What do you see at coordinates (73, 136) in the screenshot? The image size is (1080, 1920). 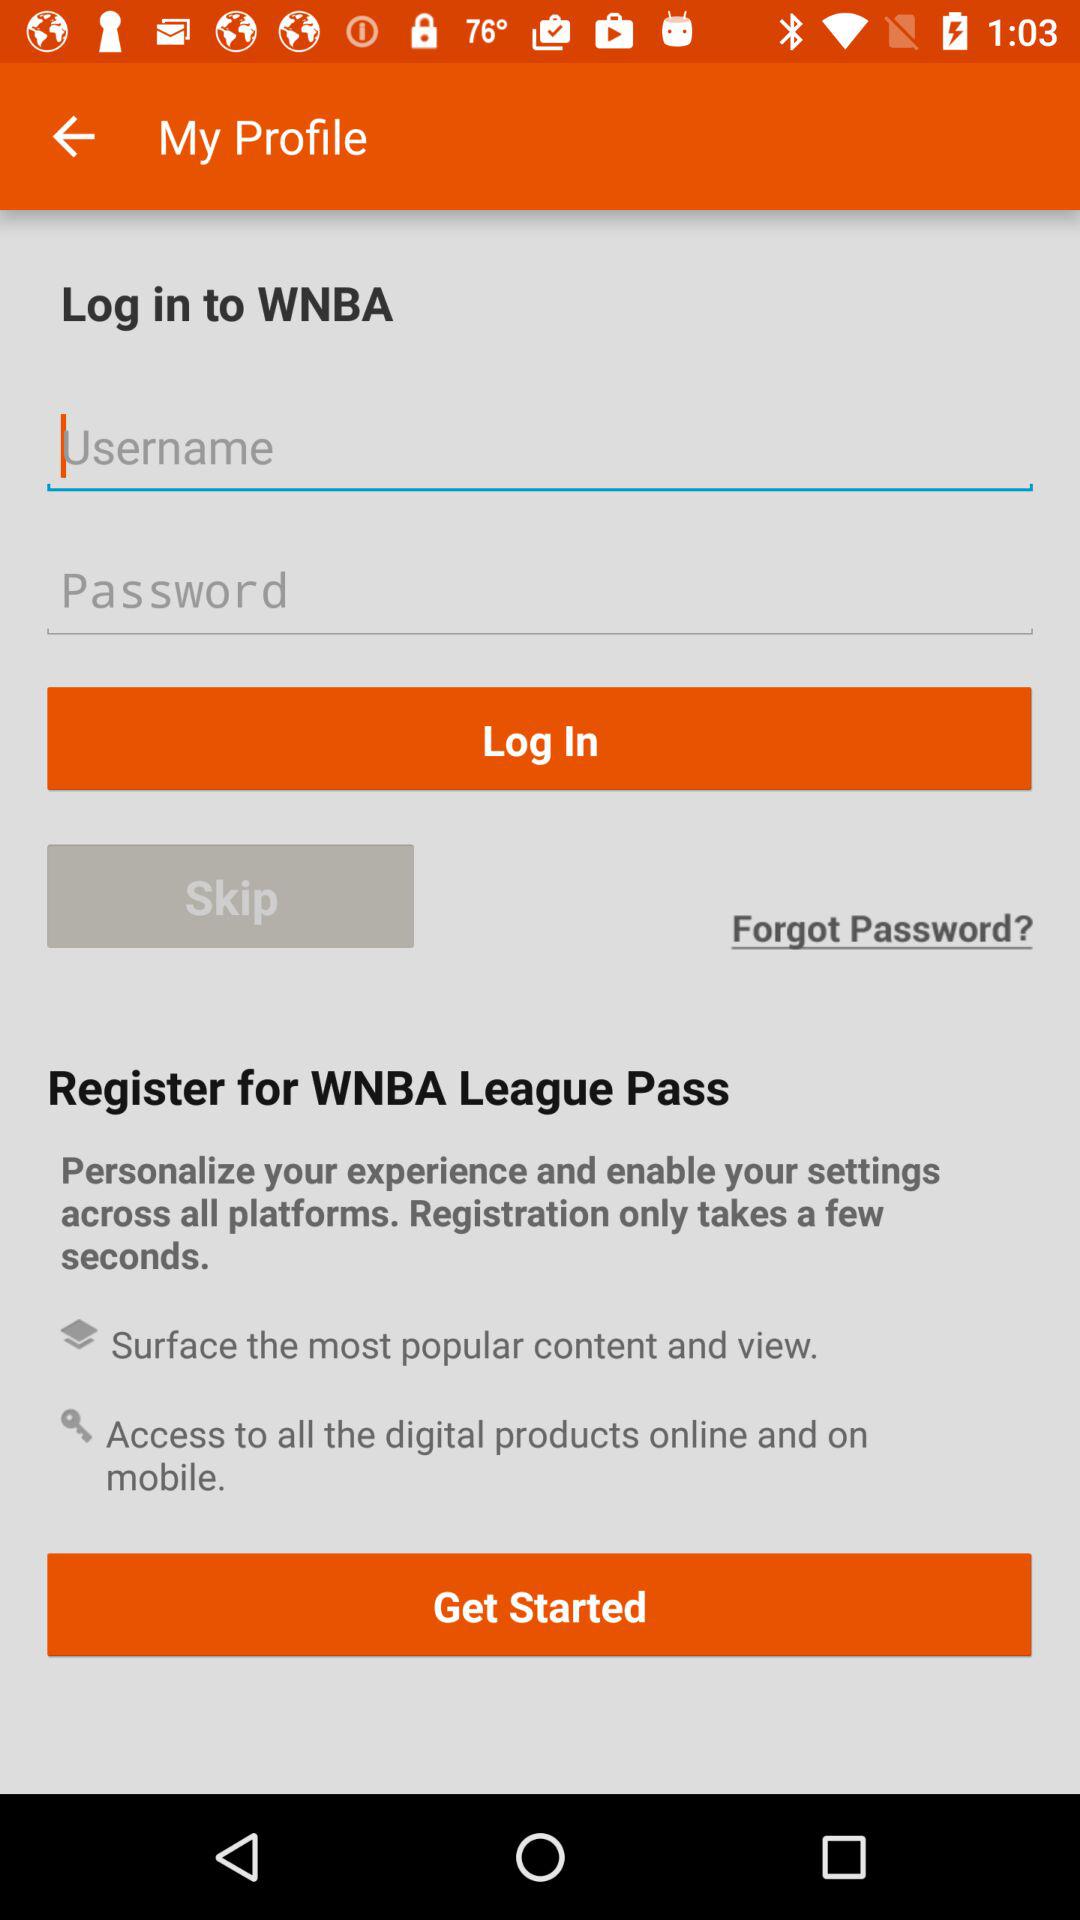 I see `tap icon next to my profile` at bounding box center [73, 136].